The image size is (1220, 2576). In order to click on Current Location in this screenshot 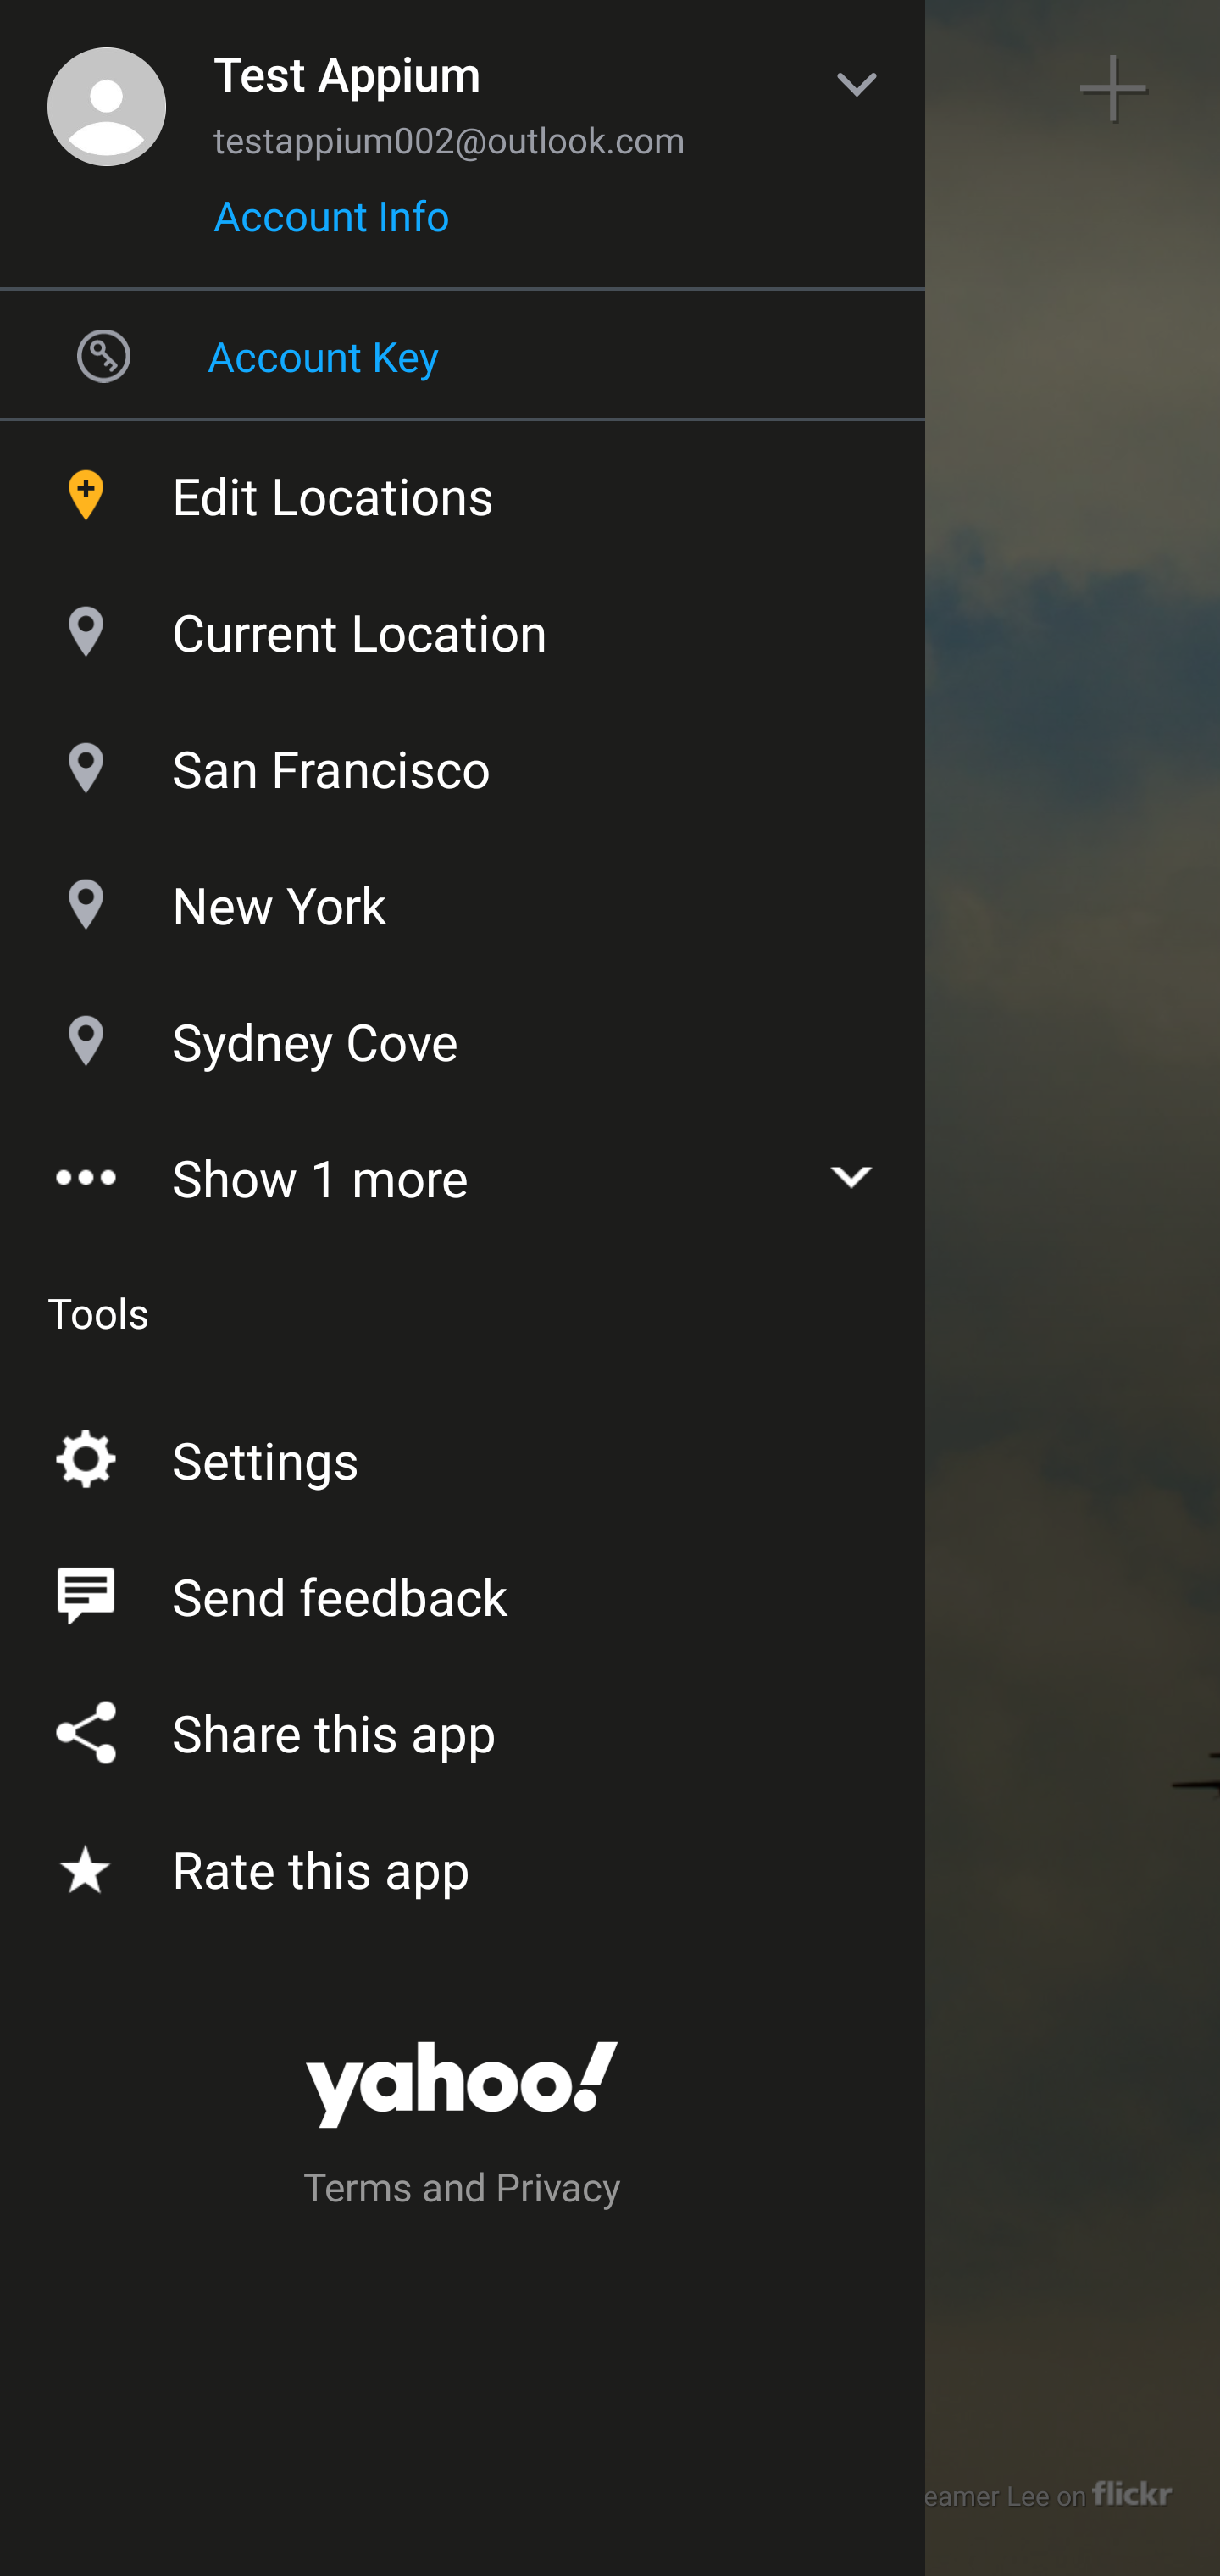, I will do `click(463, 624)`.